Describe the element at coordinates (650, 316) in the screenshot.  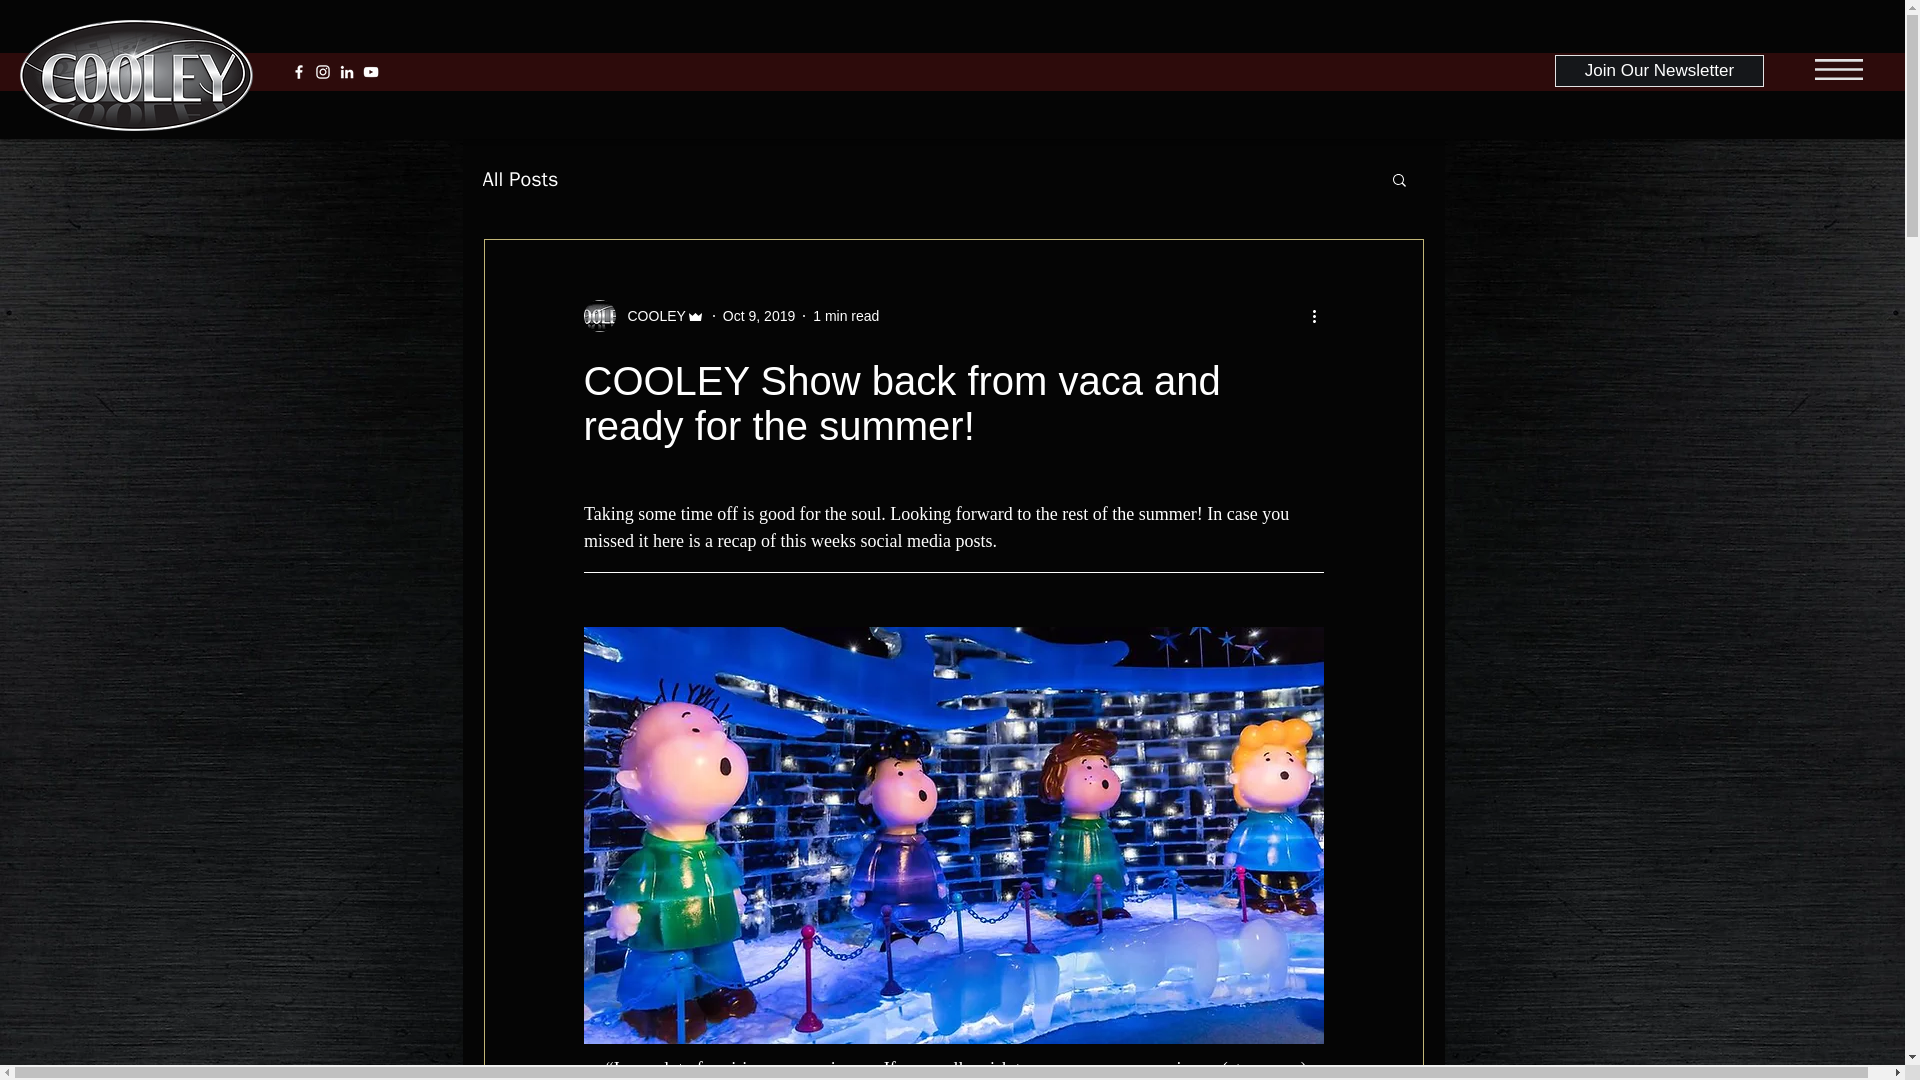
I see `COOLEY` at that location.